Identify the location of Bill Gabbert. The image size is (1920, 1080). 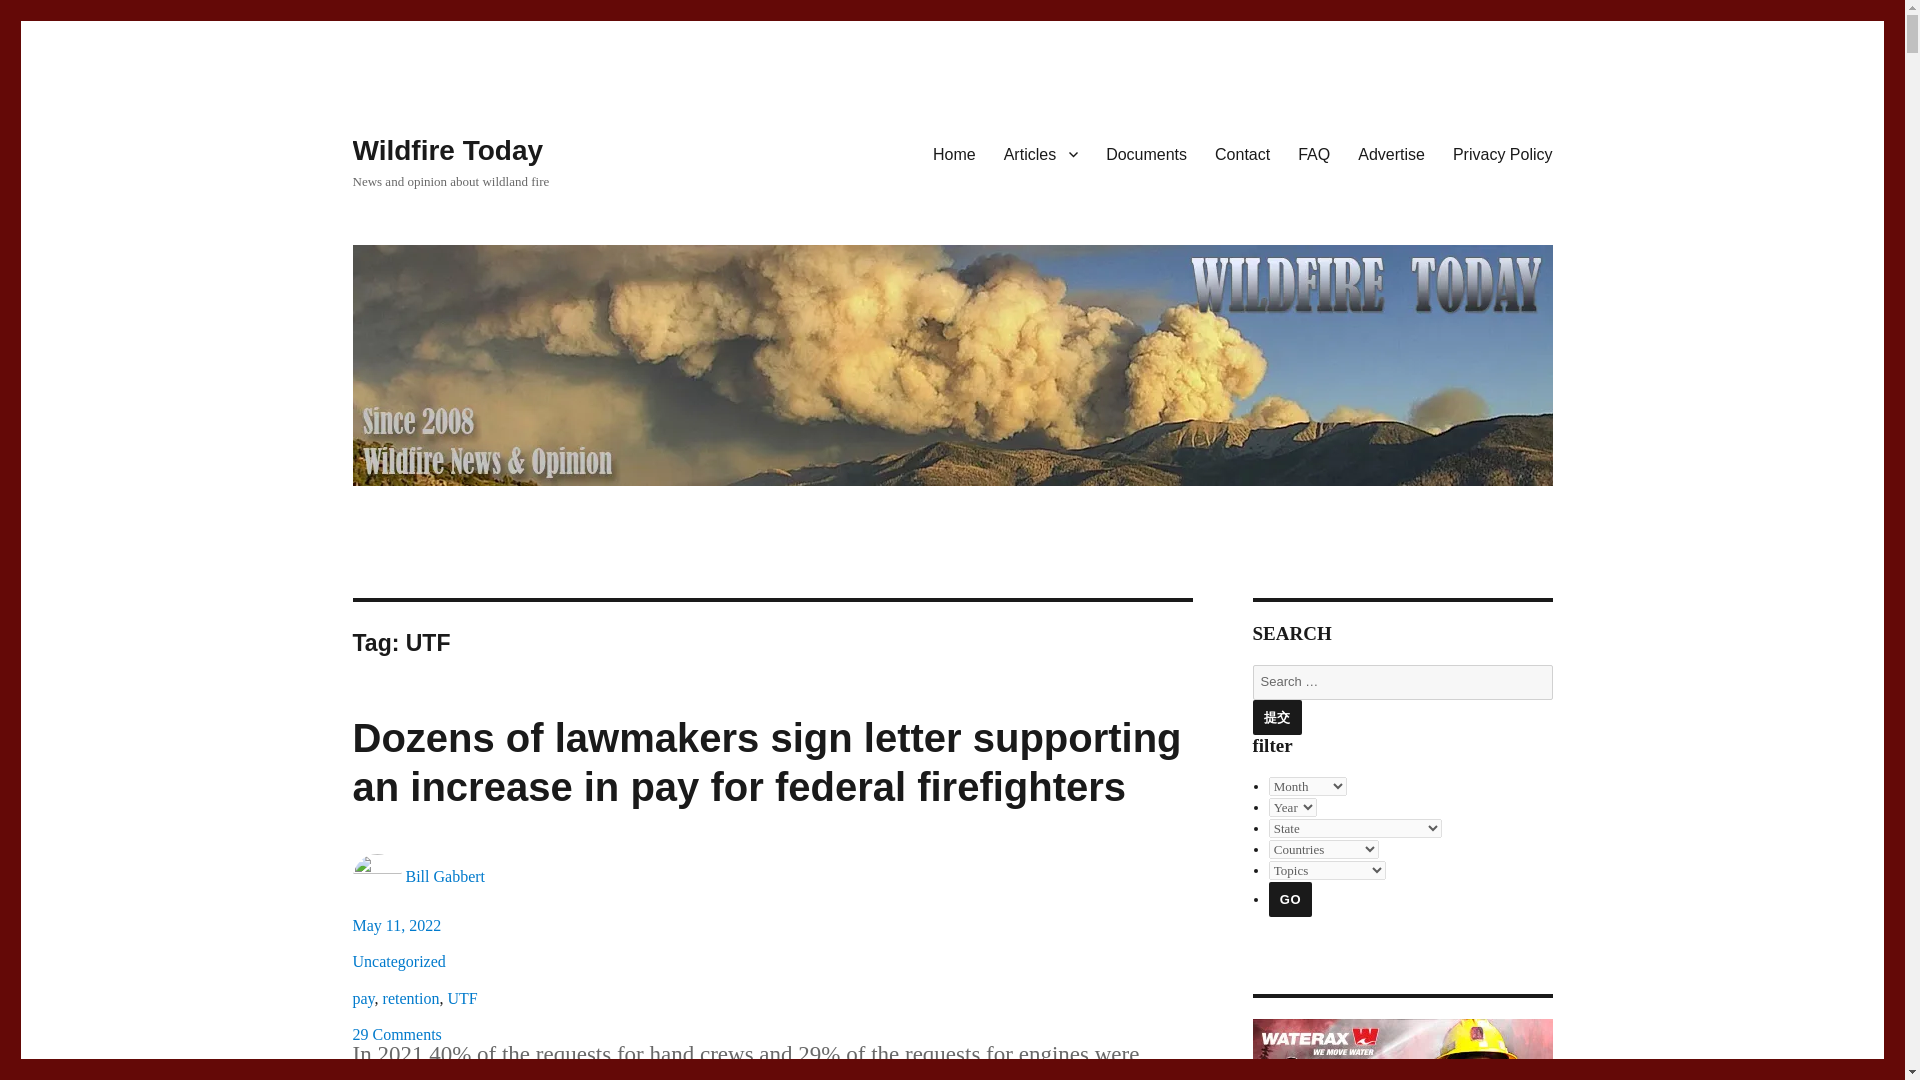
(445, 876).